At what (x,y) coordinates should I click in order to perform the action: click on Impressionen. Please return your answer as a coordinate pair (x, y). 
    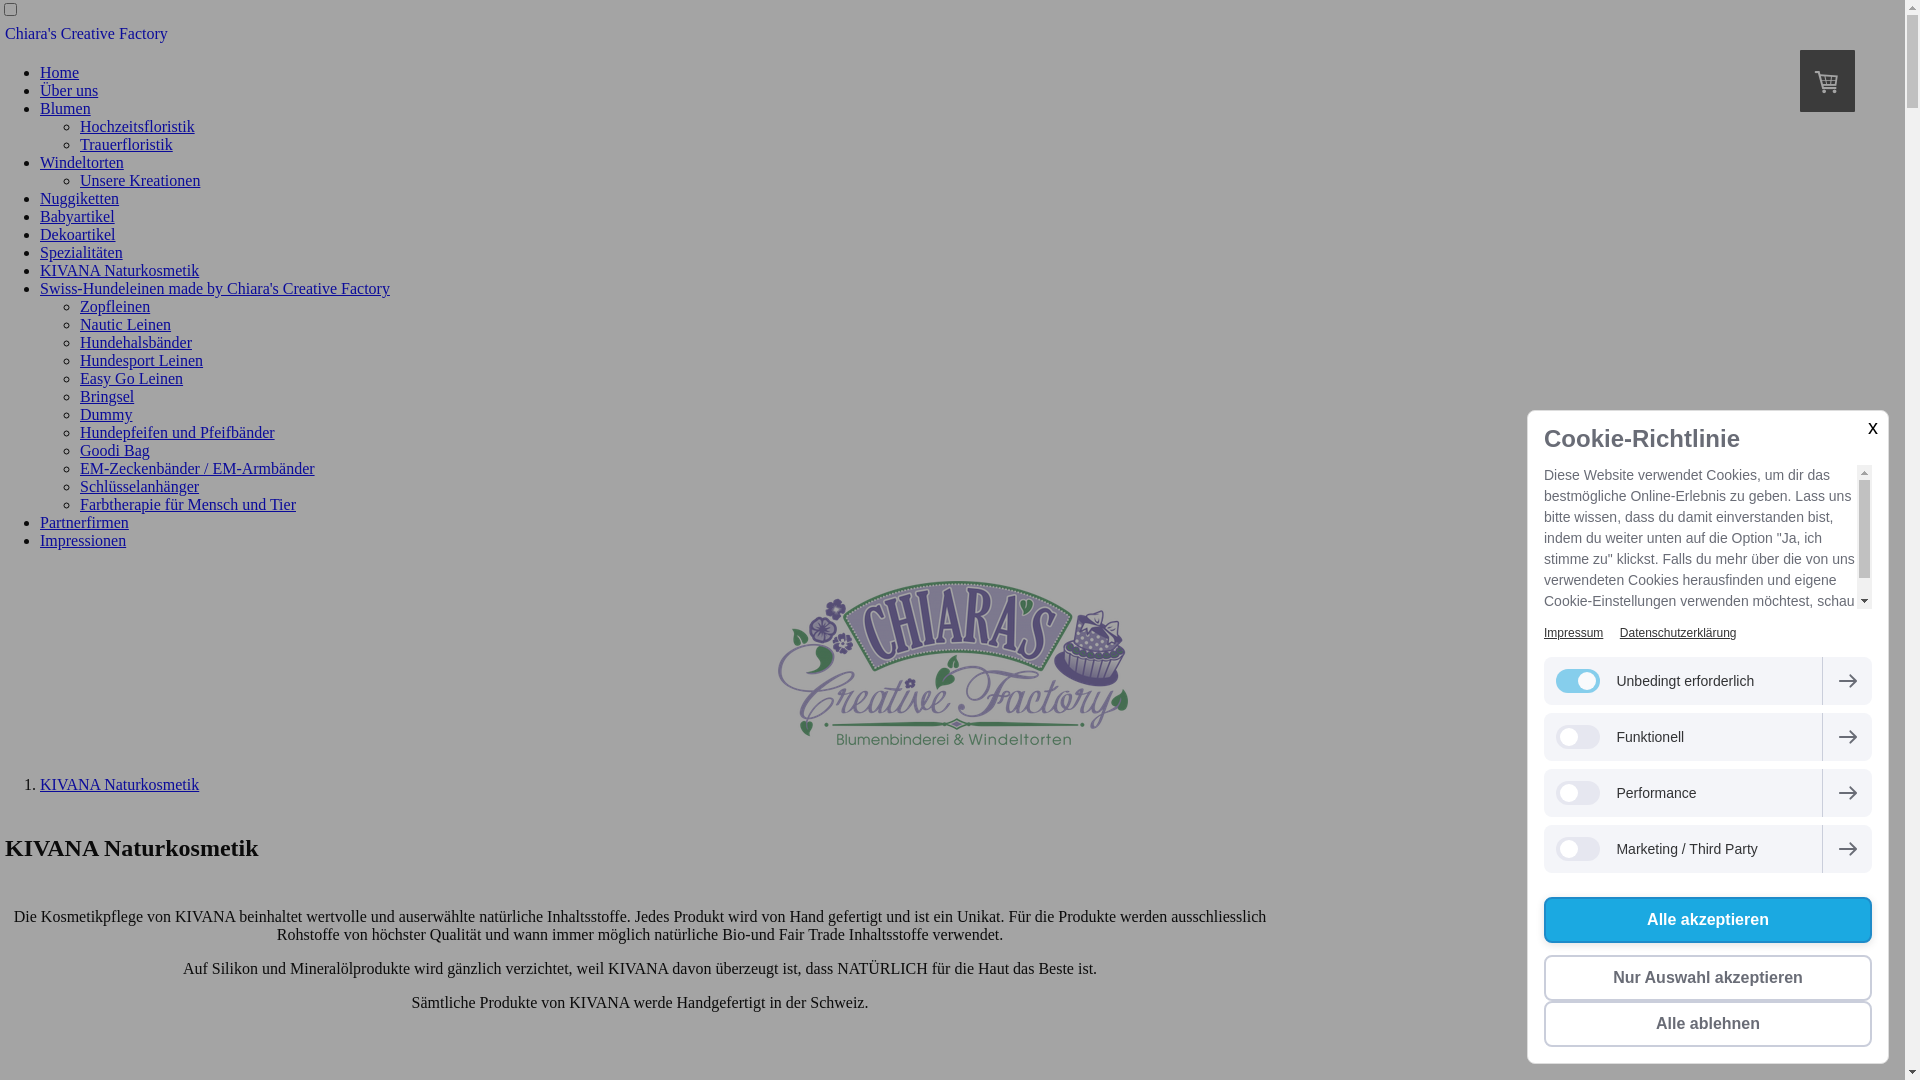
    Looking at the image, I should click on (83, 540).